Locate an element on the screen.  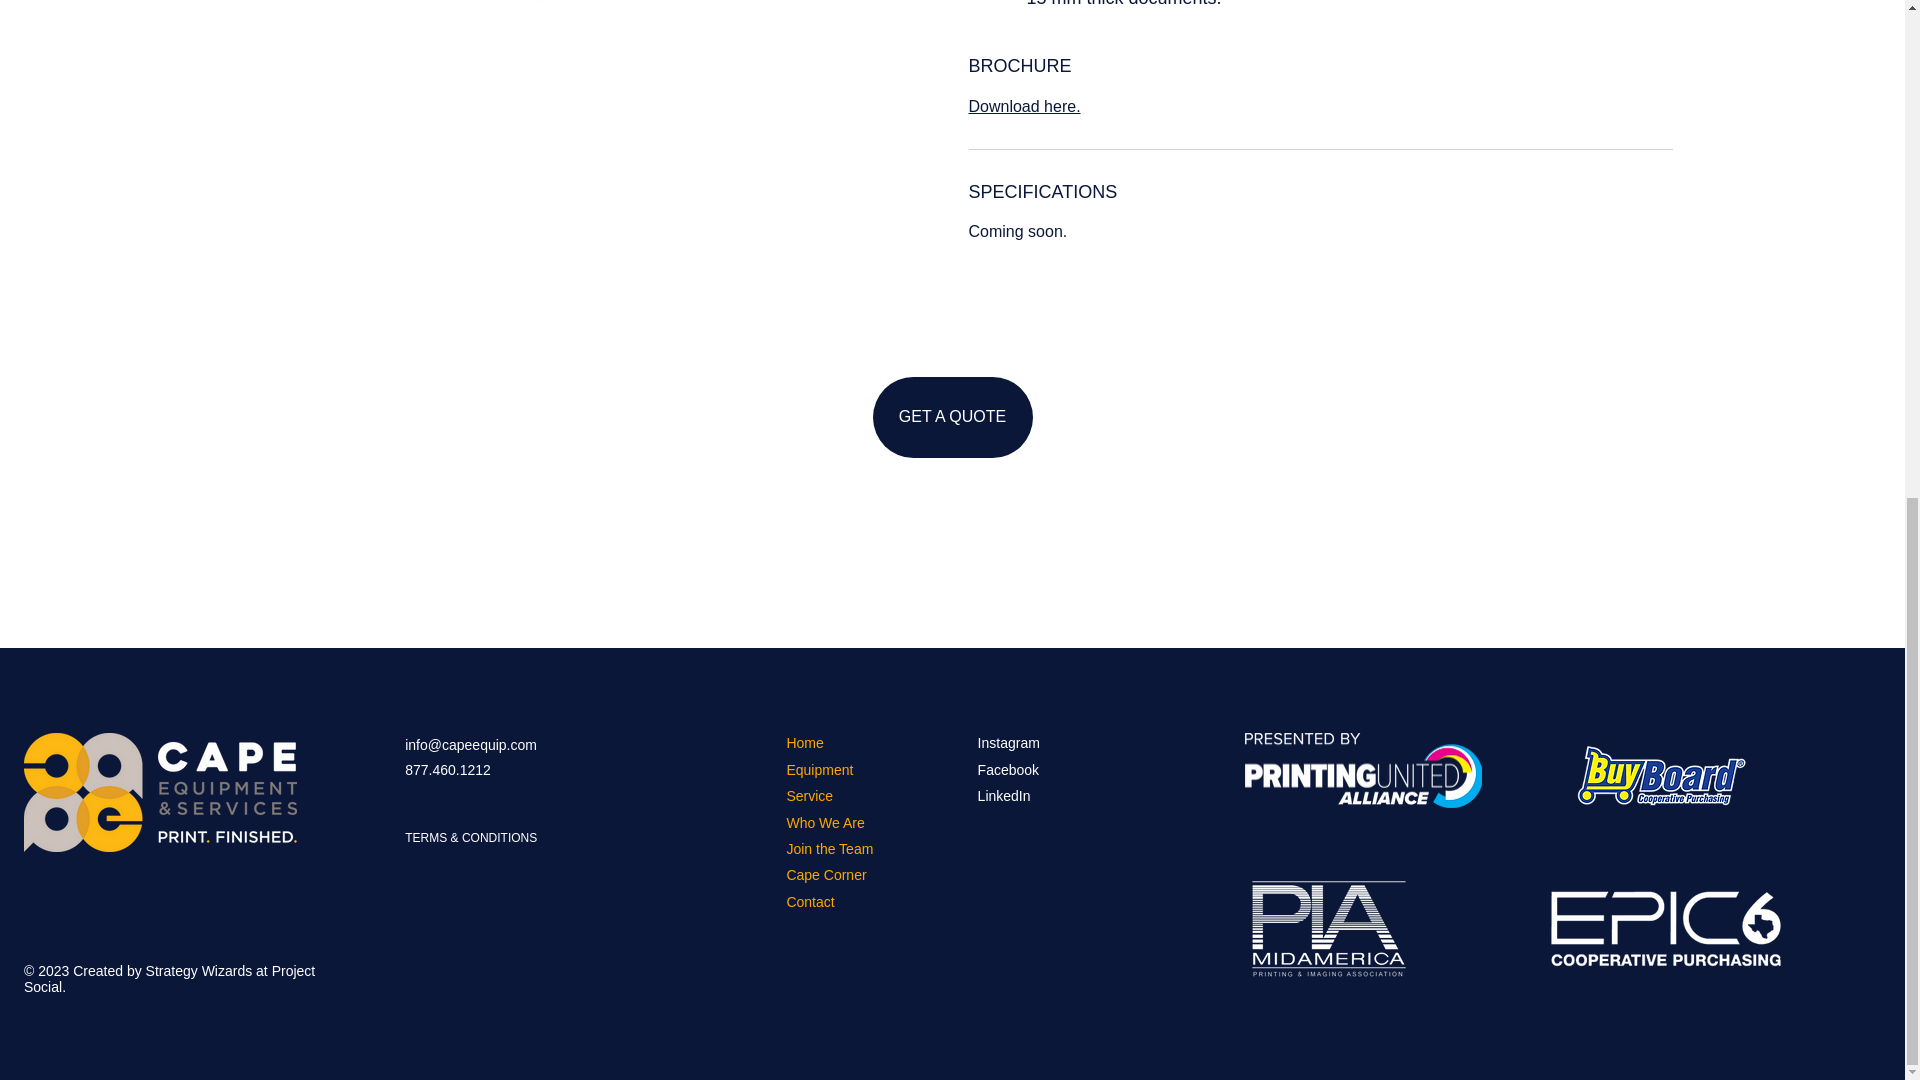
Instagram is located at coordinates (1008, 744).